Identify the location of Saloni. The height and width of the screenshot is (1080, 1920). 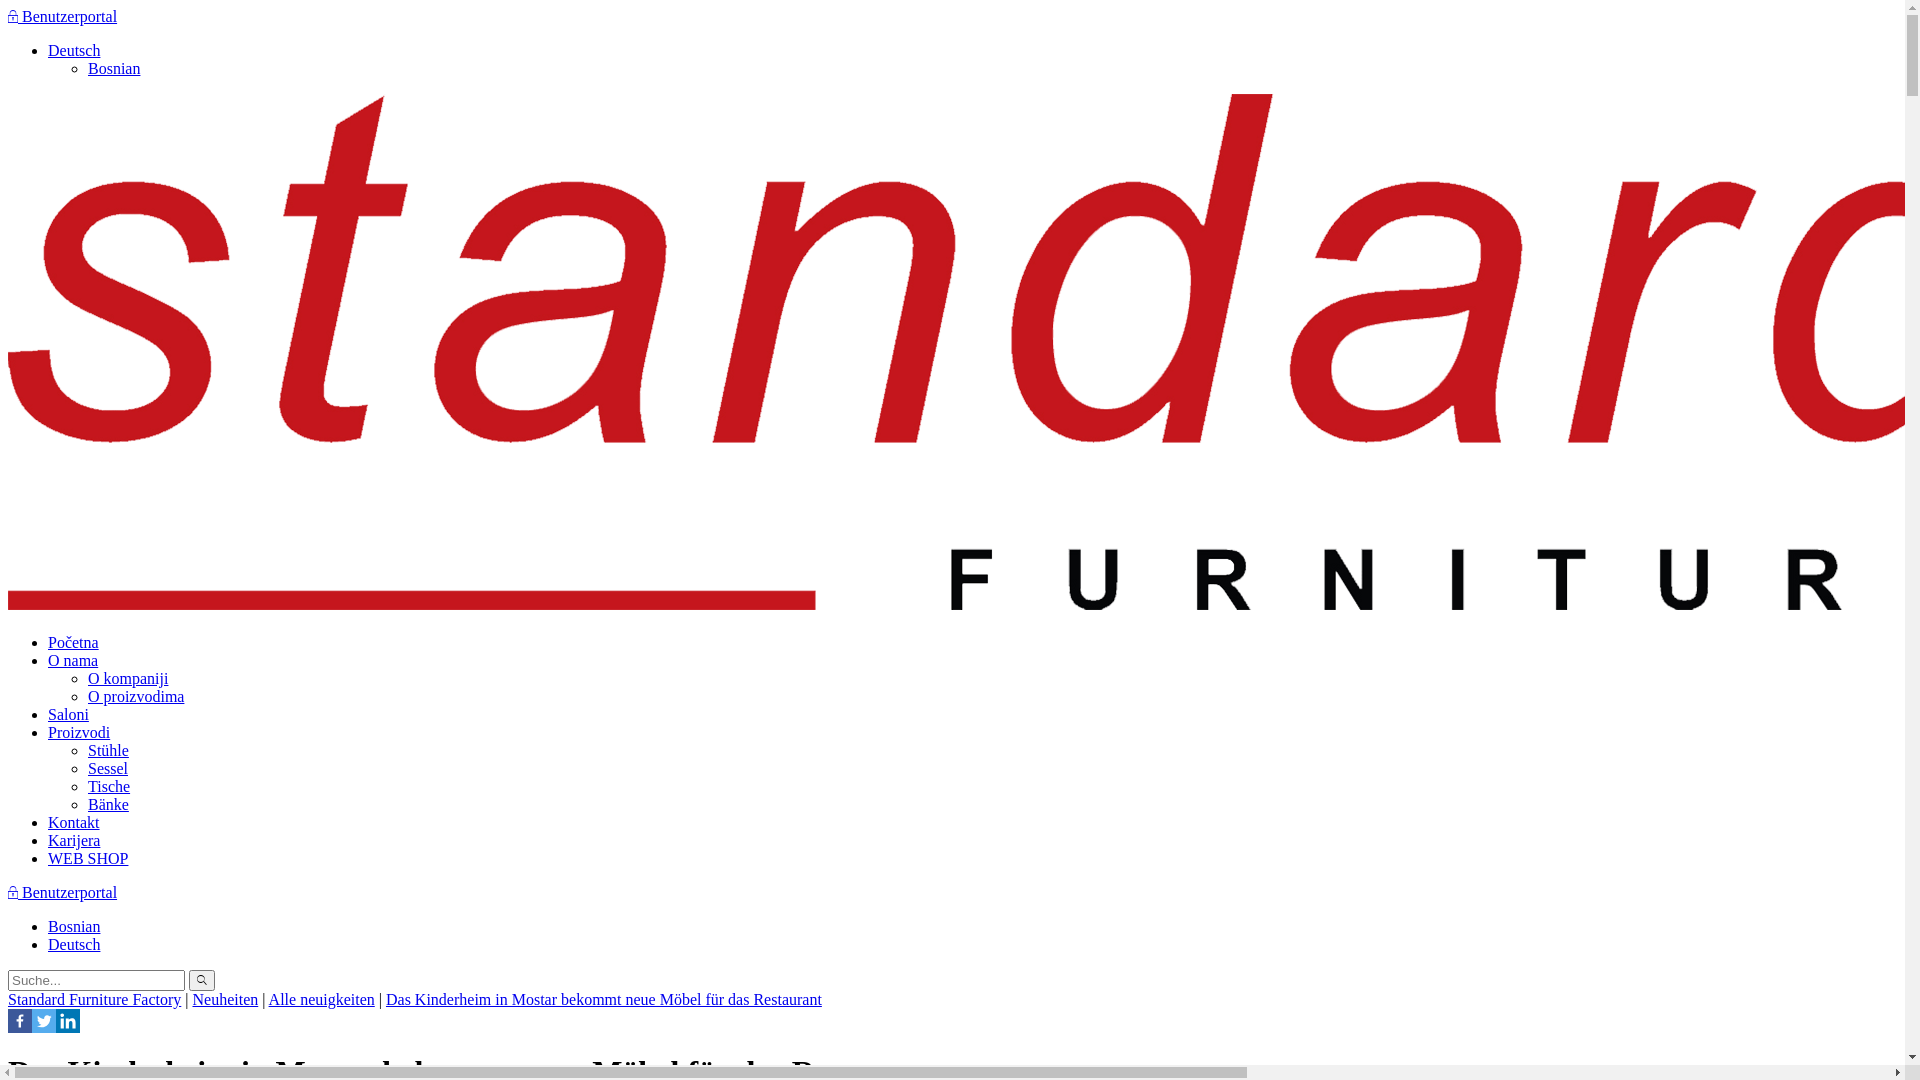
(68, 714).